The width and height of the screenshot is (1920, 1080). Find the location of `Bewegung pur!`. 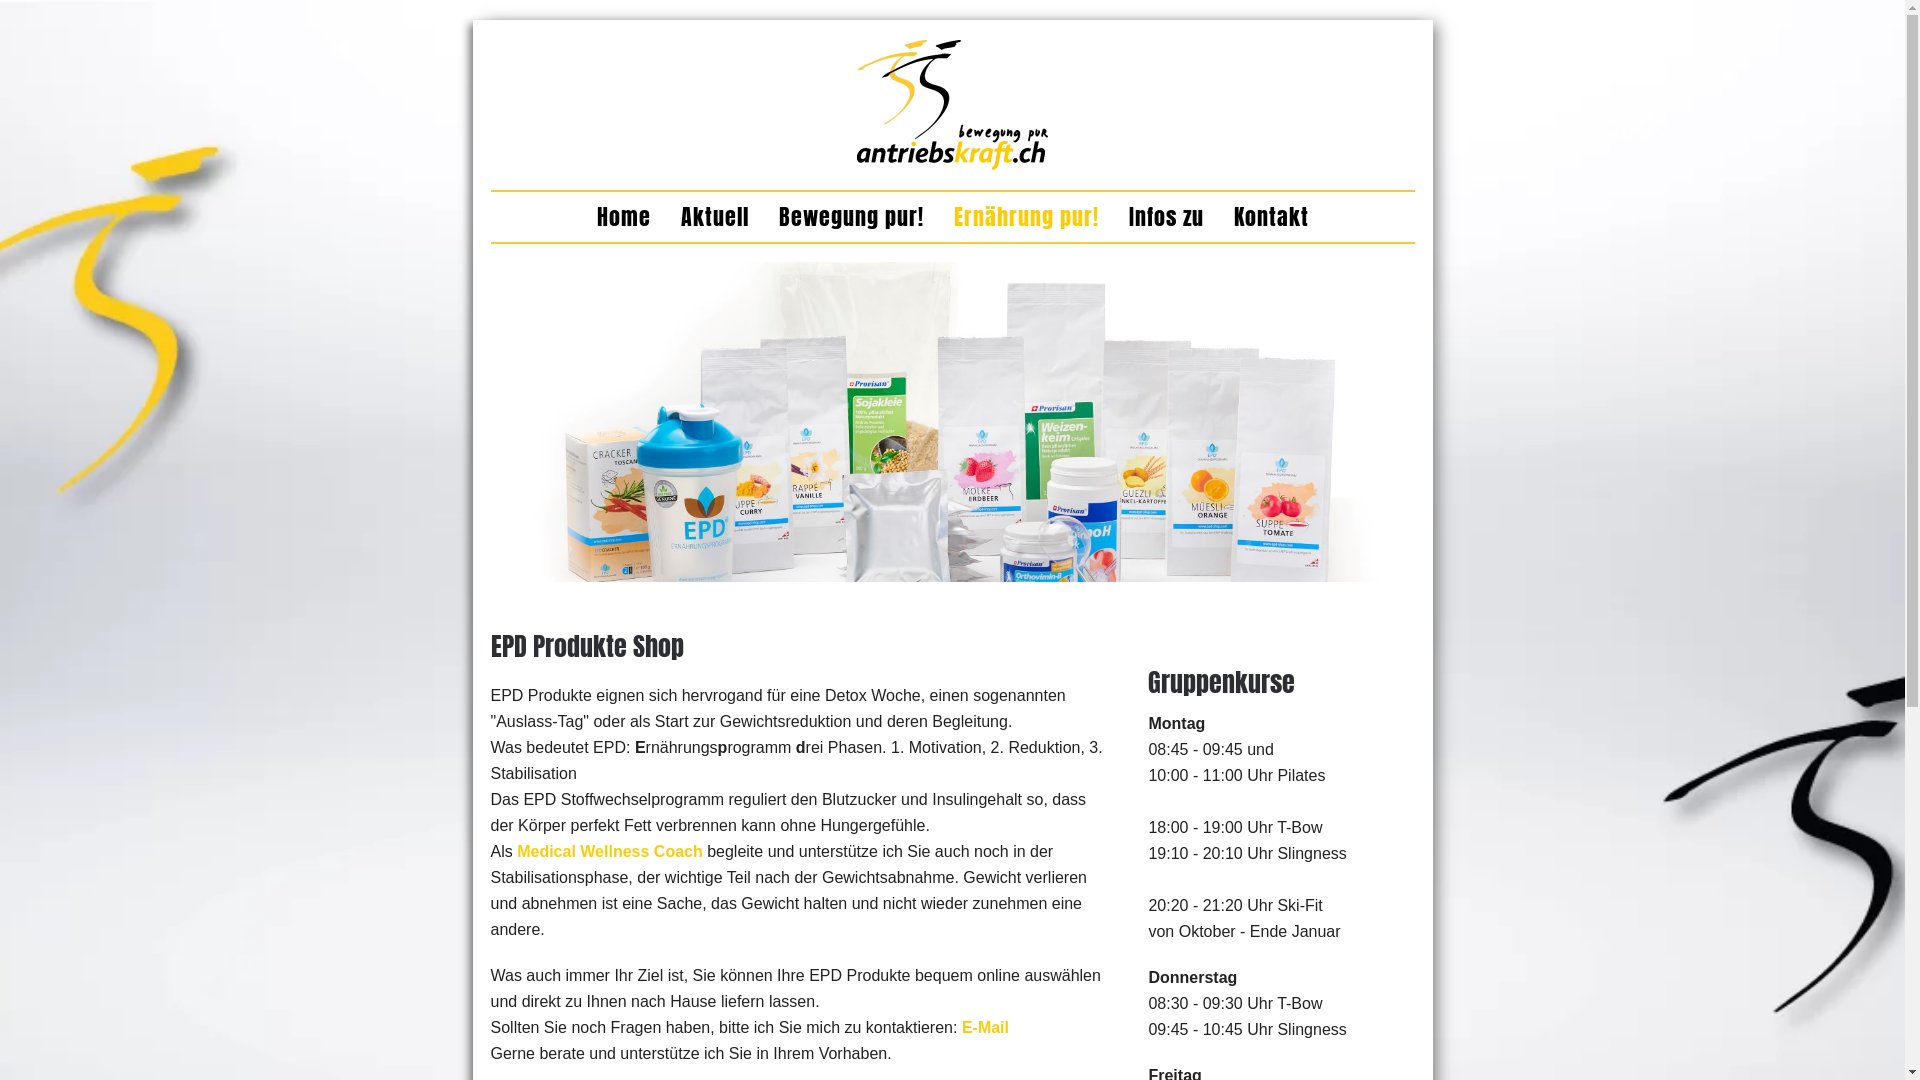

Bewegung pur! is located at coordinates (850, 217).